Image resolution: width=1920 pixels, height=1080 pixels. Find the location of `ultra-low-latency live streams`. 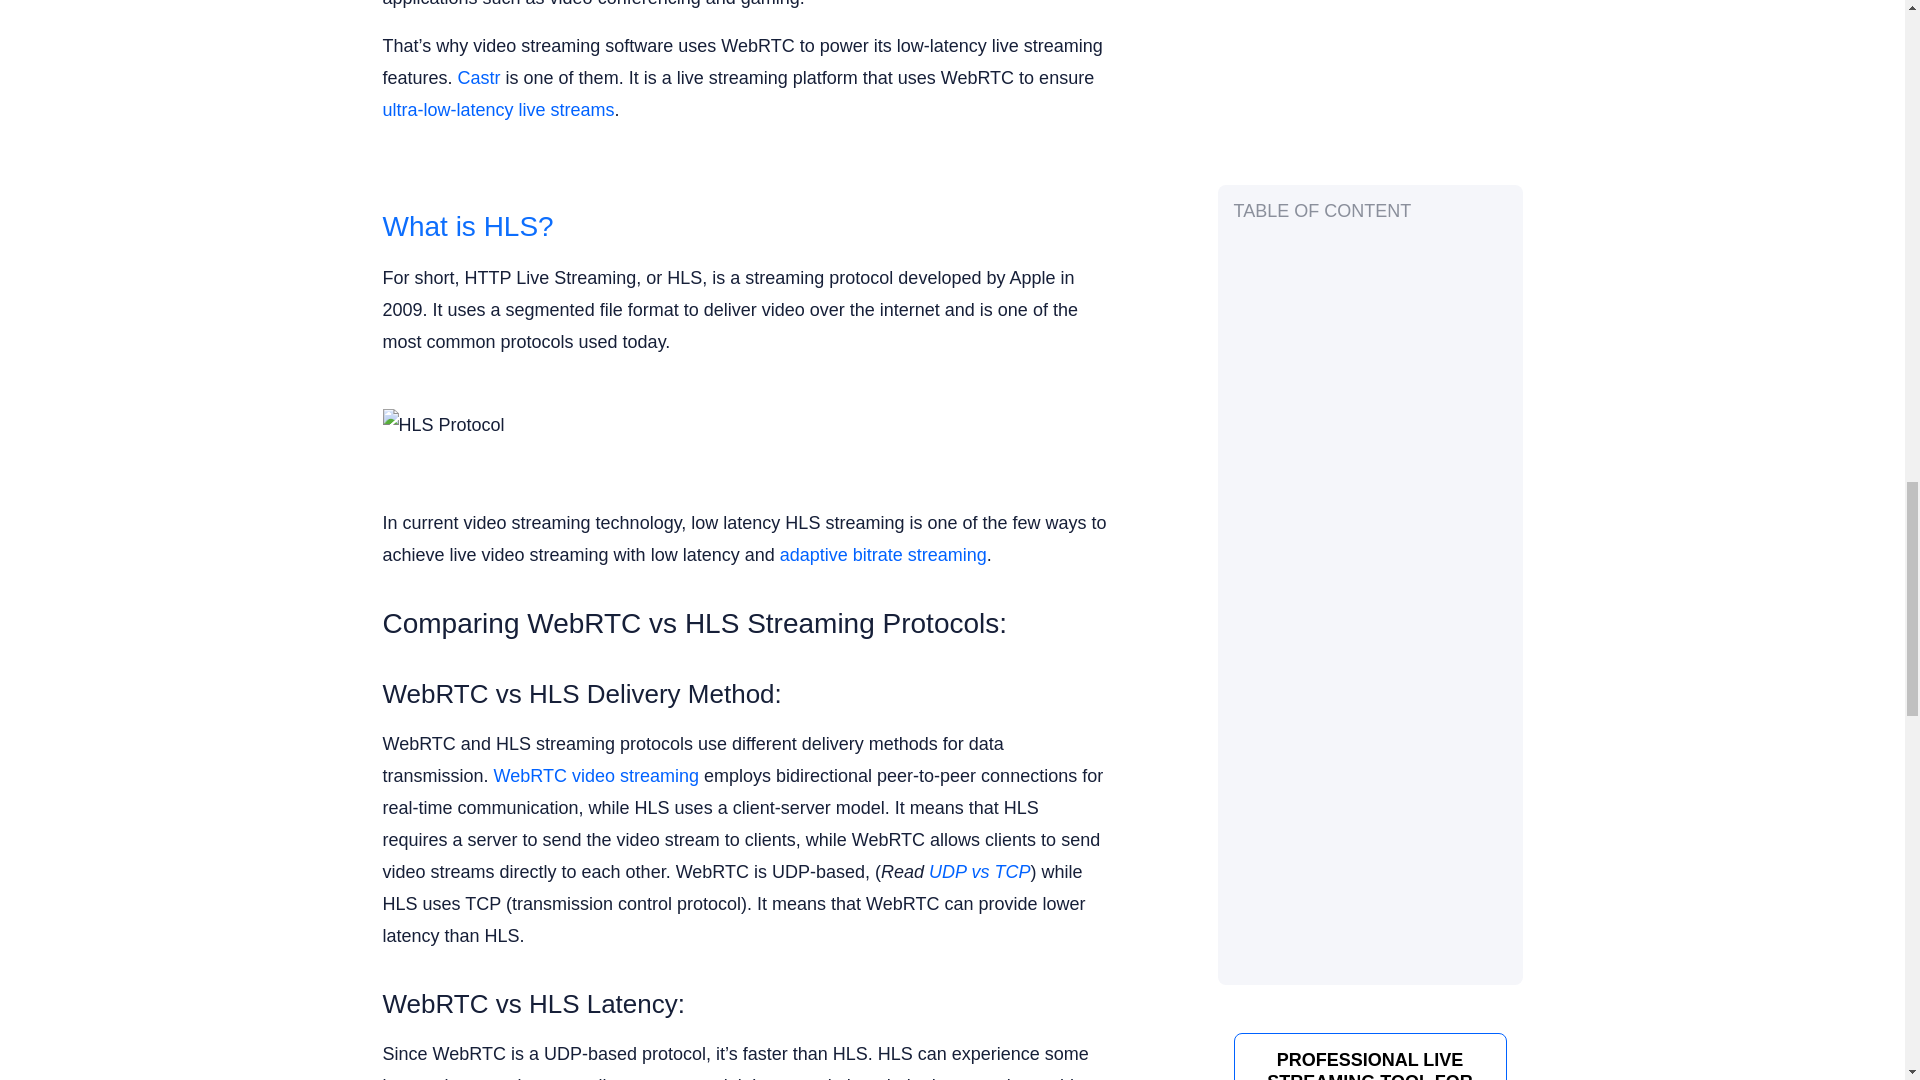

ultra-low-latency live streams is located at coordinates (498, 110).